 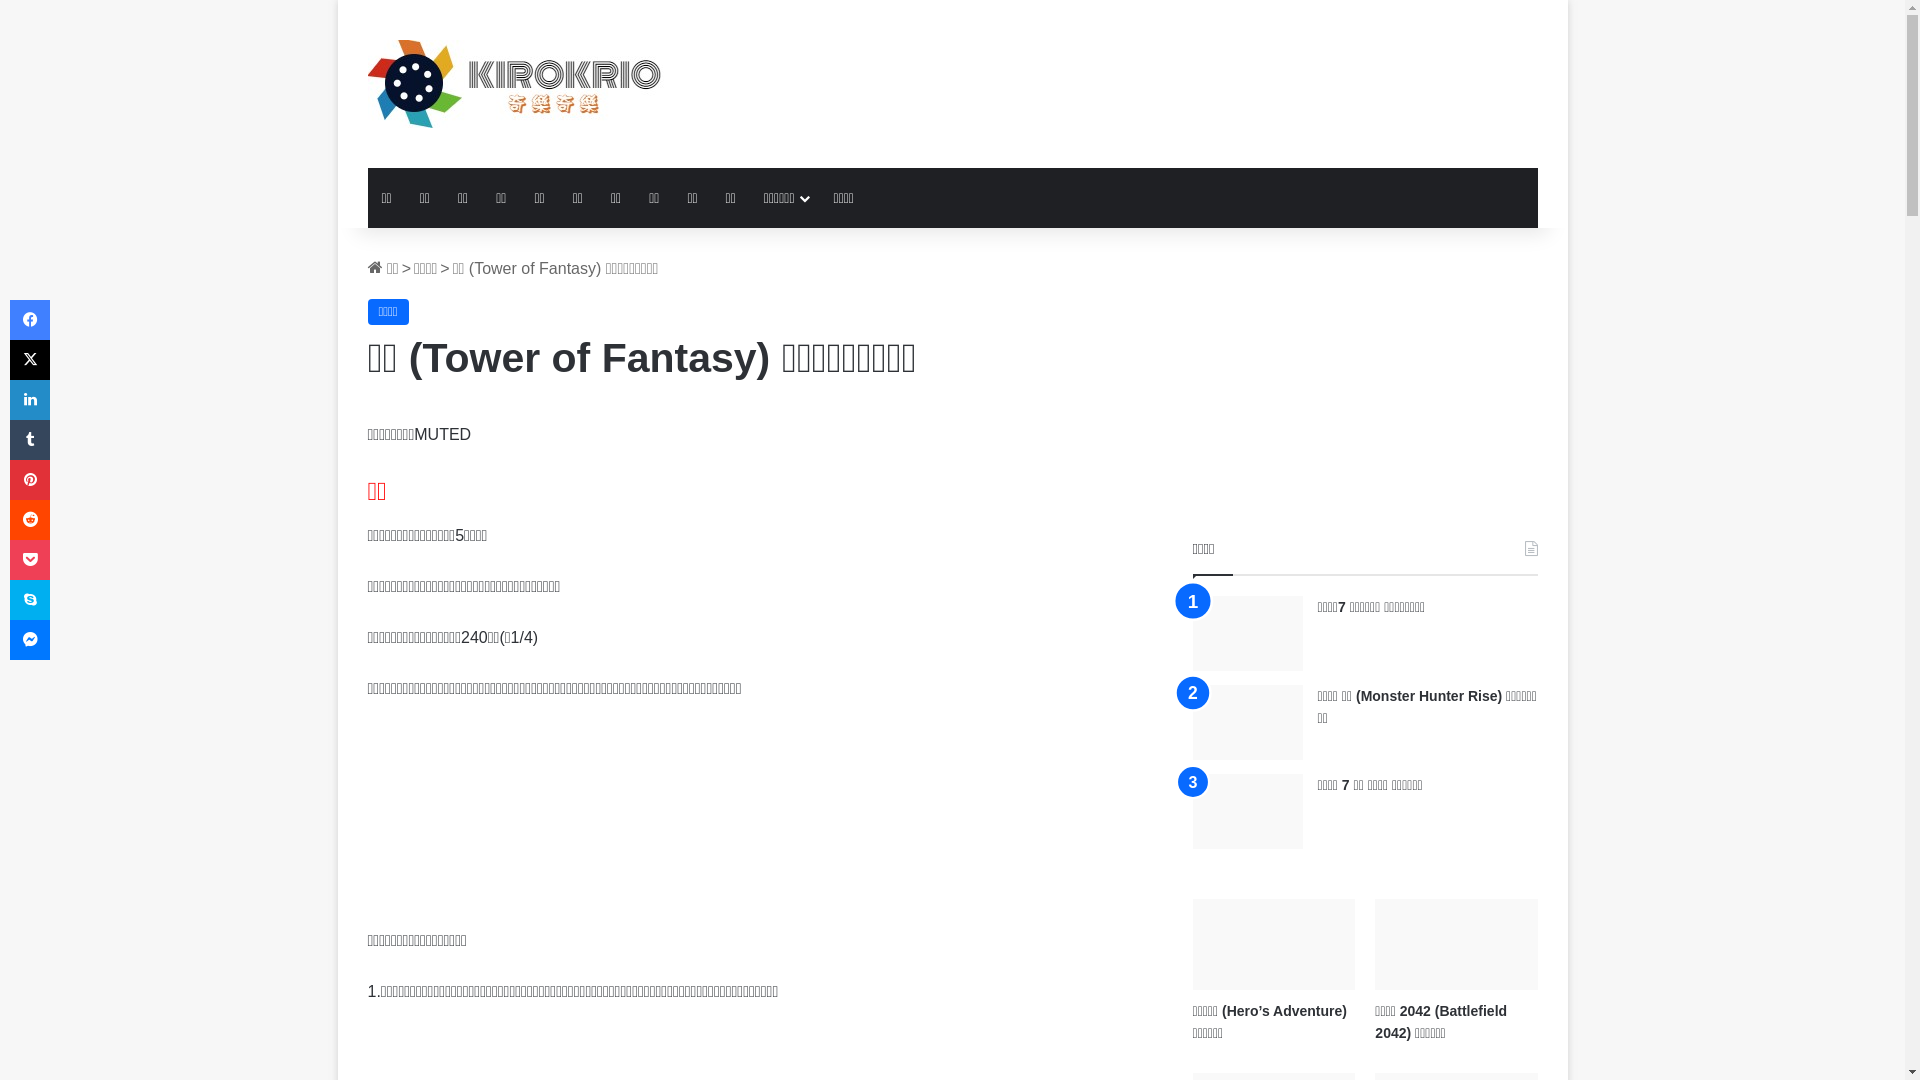 I want to click on Tumblr, so click(x=30, y=440).